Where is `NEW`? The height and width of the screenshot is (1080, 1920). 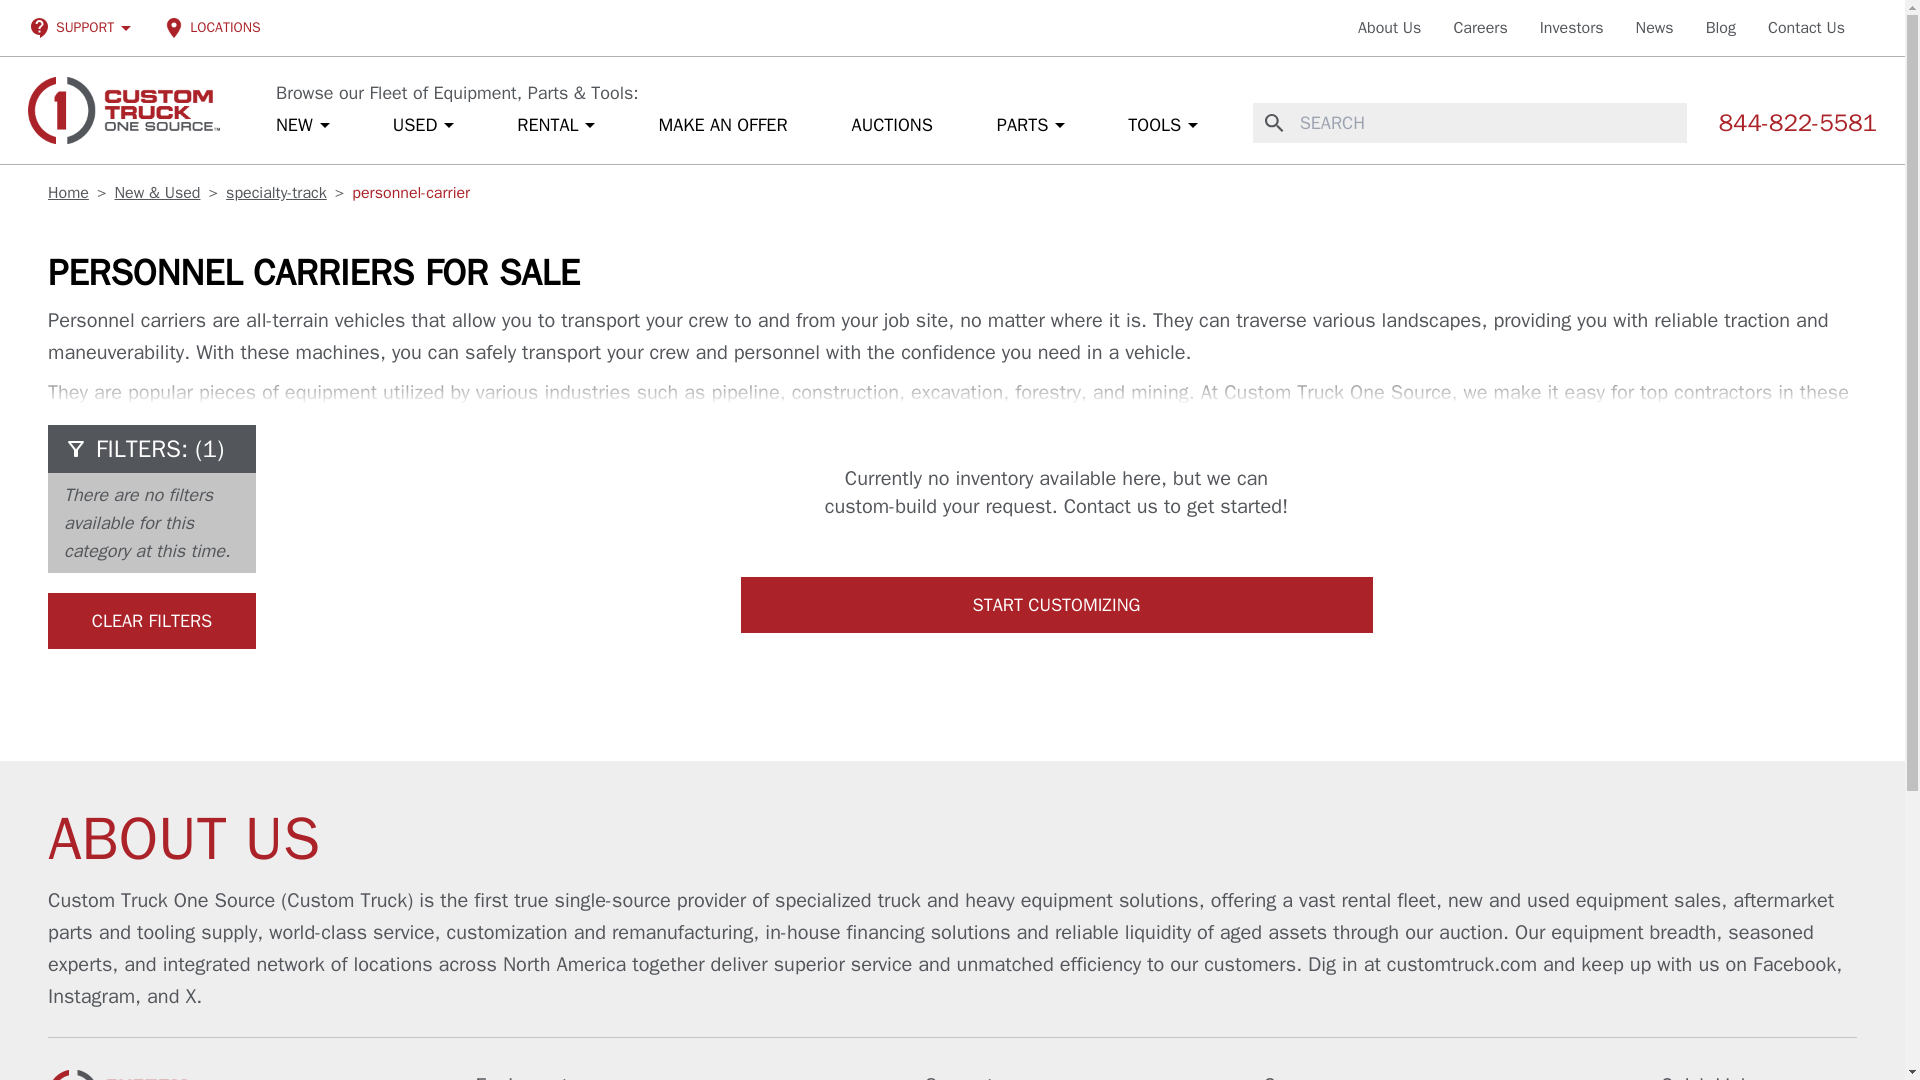
NEW is located at coordinates (302, 123).